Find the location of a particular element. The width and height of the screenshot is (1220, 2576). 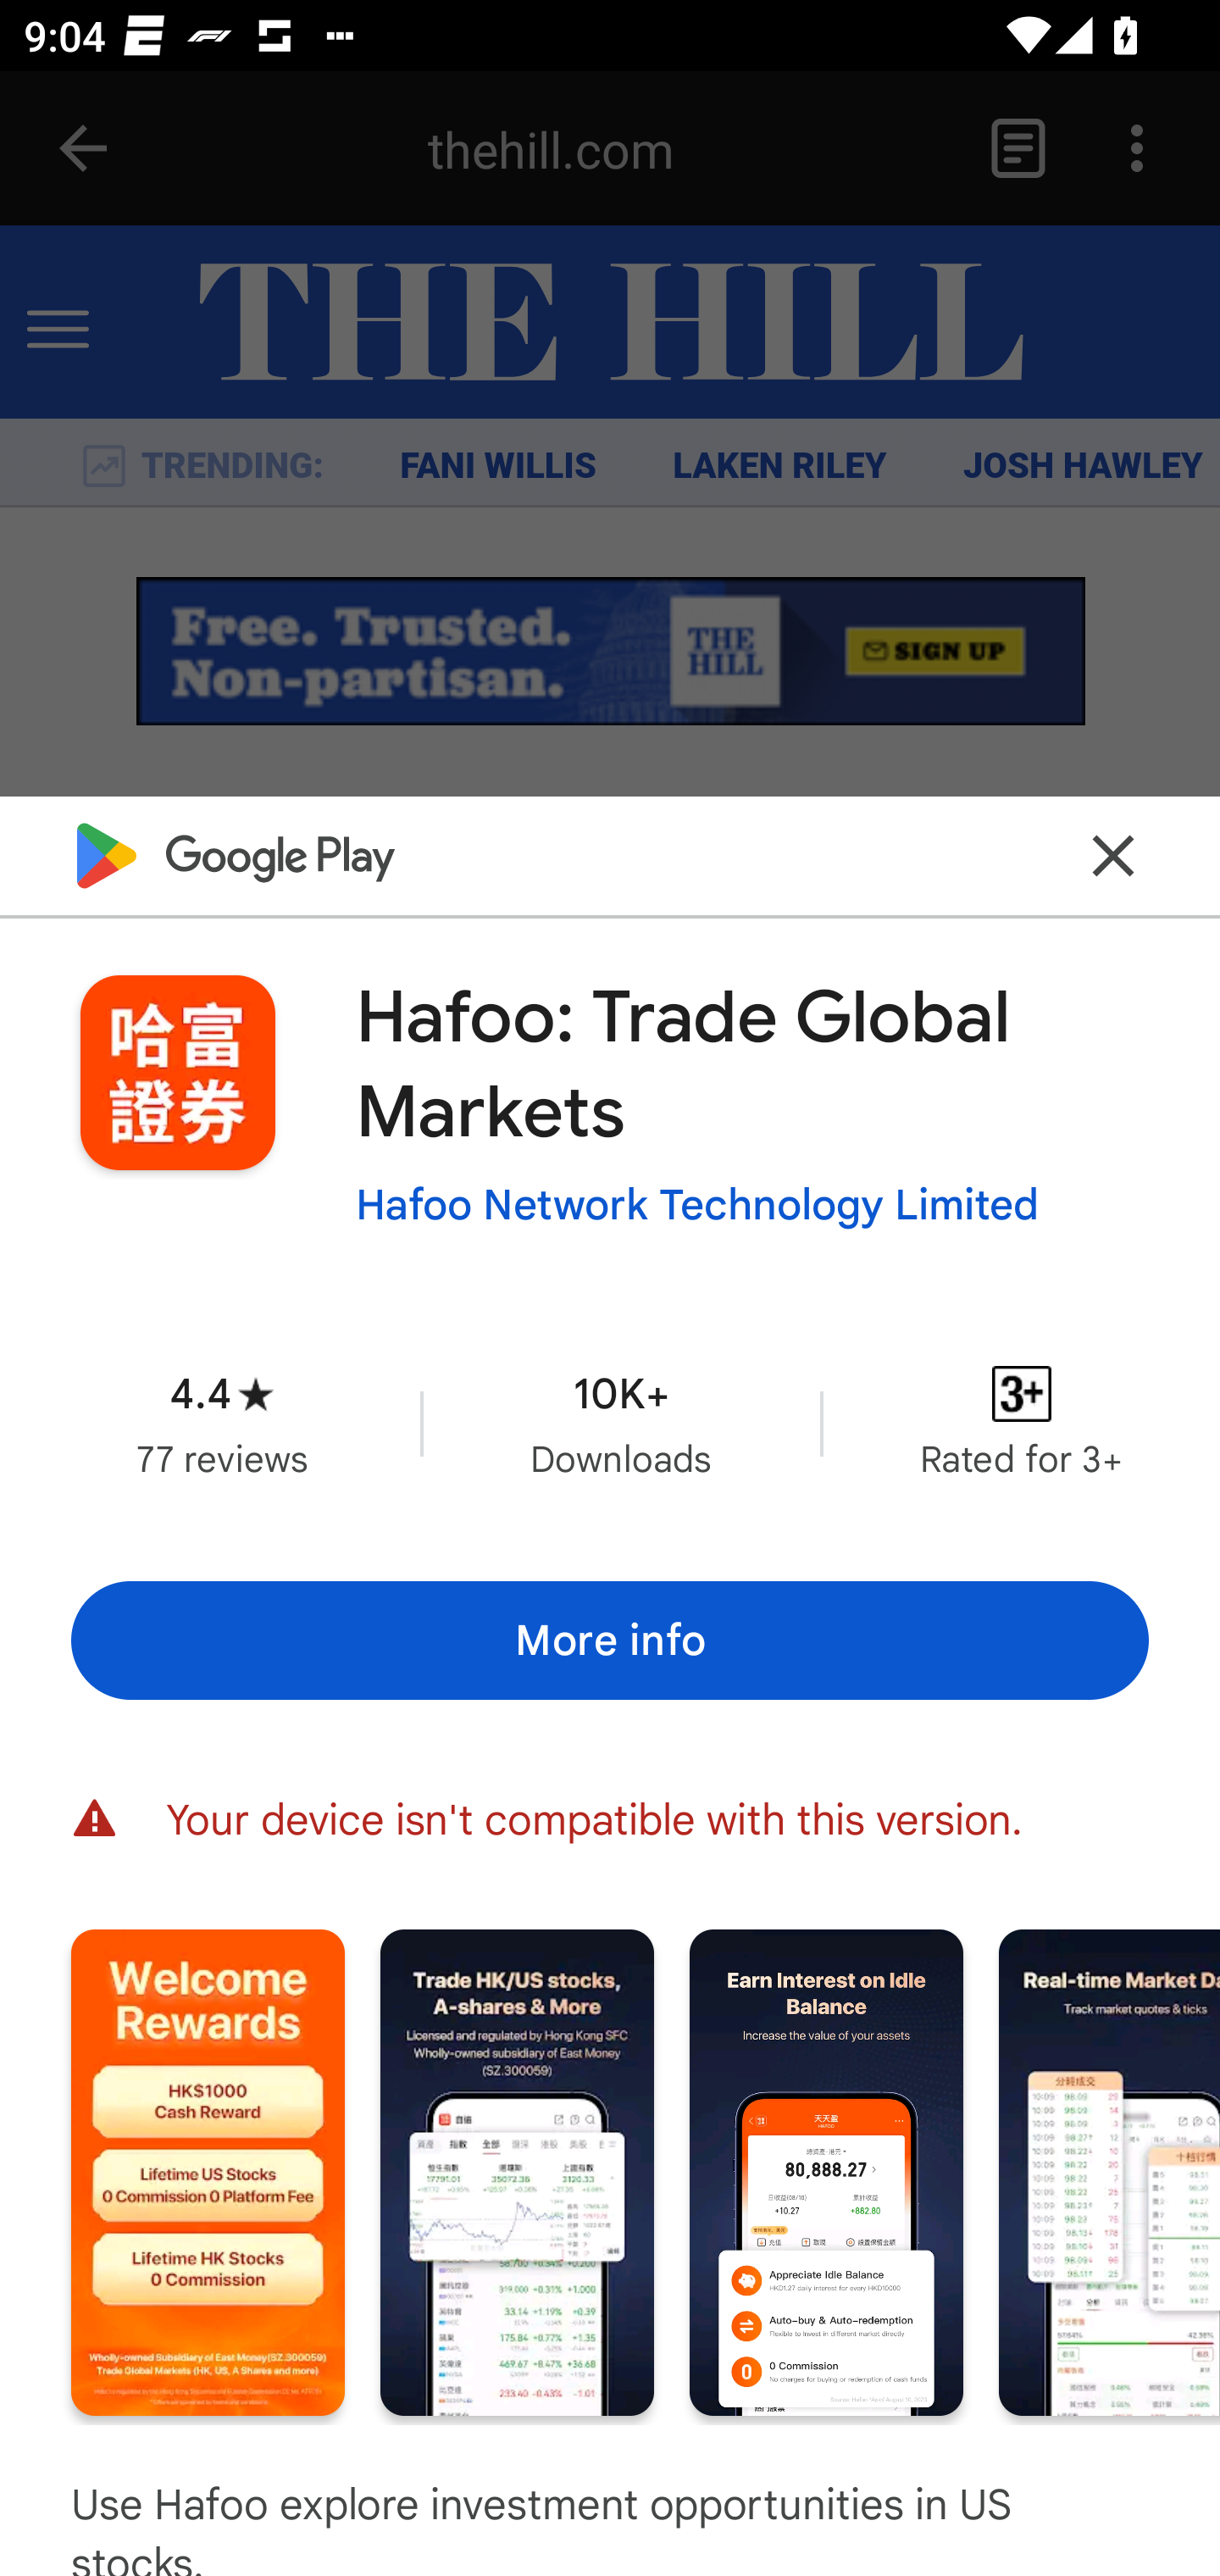

Screenshot "1" of "8" is located at coordinates (208, 2173).